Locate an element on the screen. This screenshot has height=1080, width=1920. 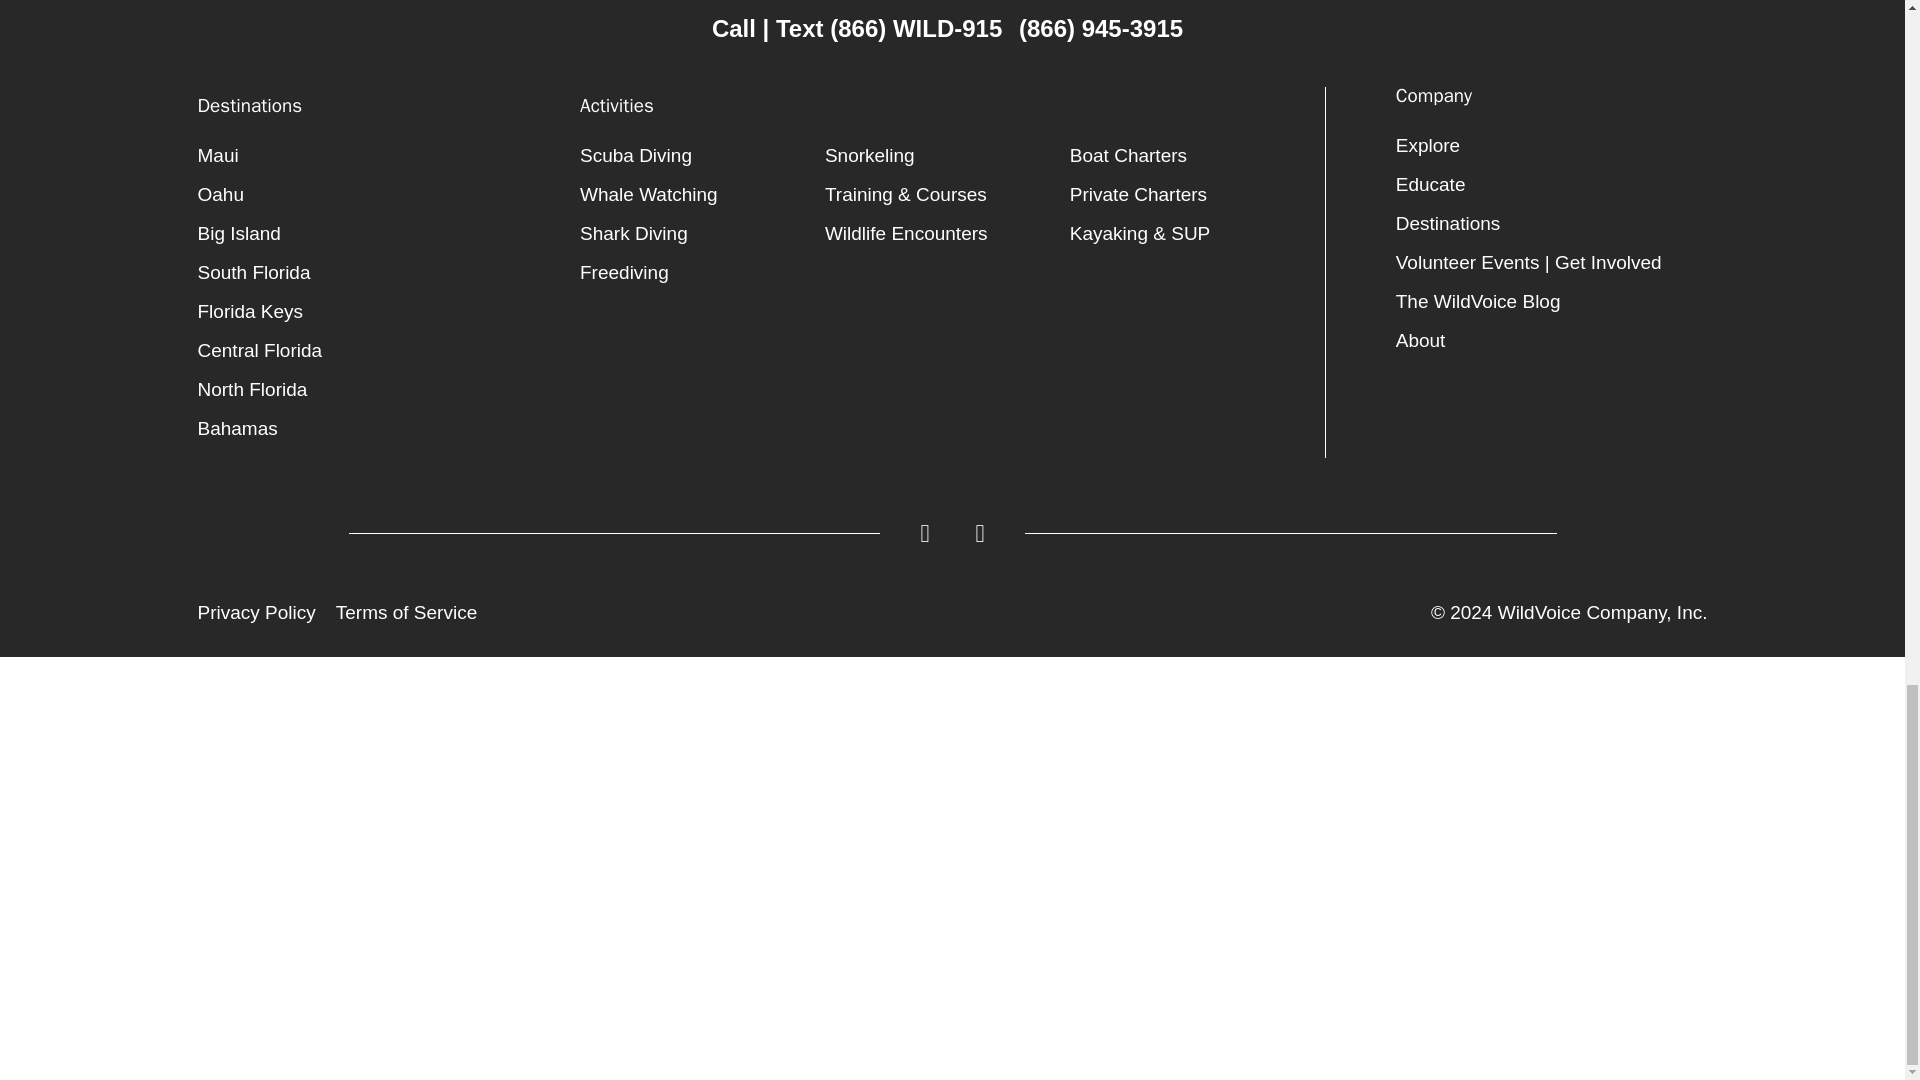
Privacy Policy is located at coordinates (256, 612).